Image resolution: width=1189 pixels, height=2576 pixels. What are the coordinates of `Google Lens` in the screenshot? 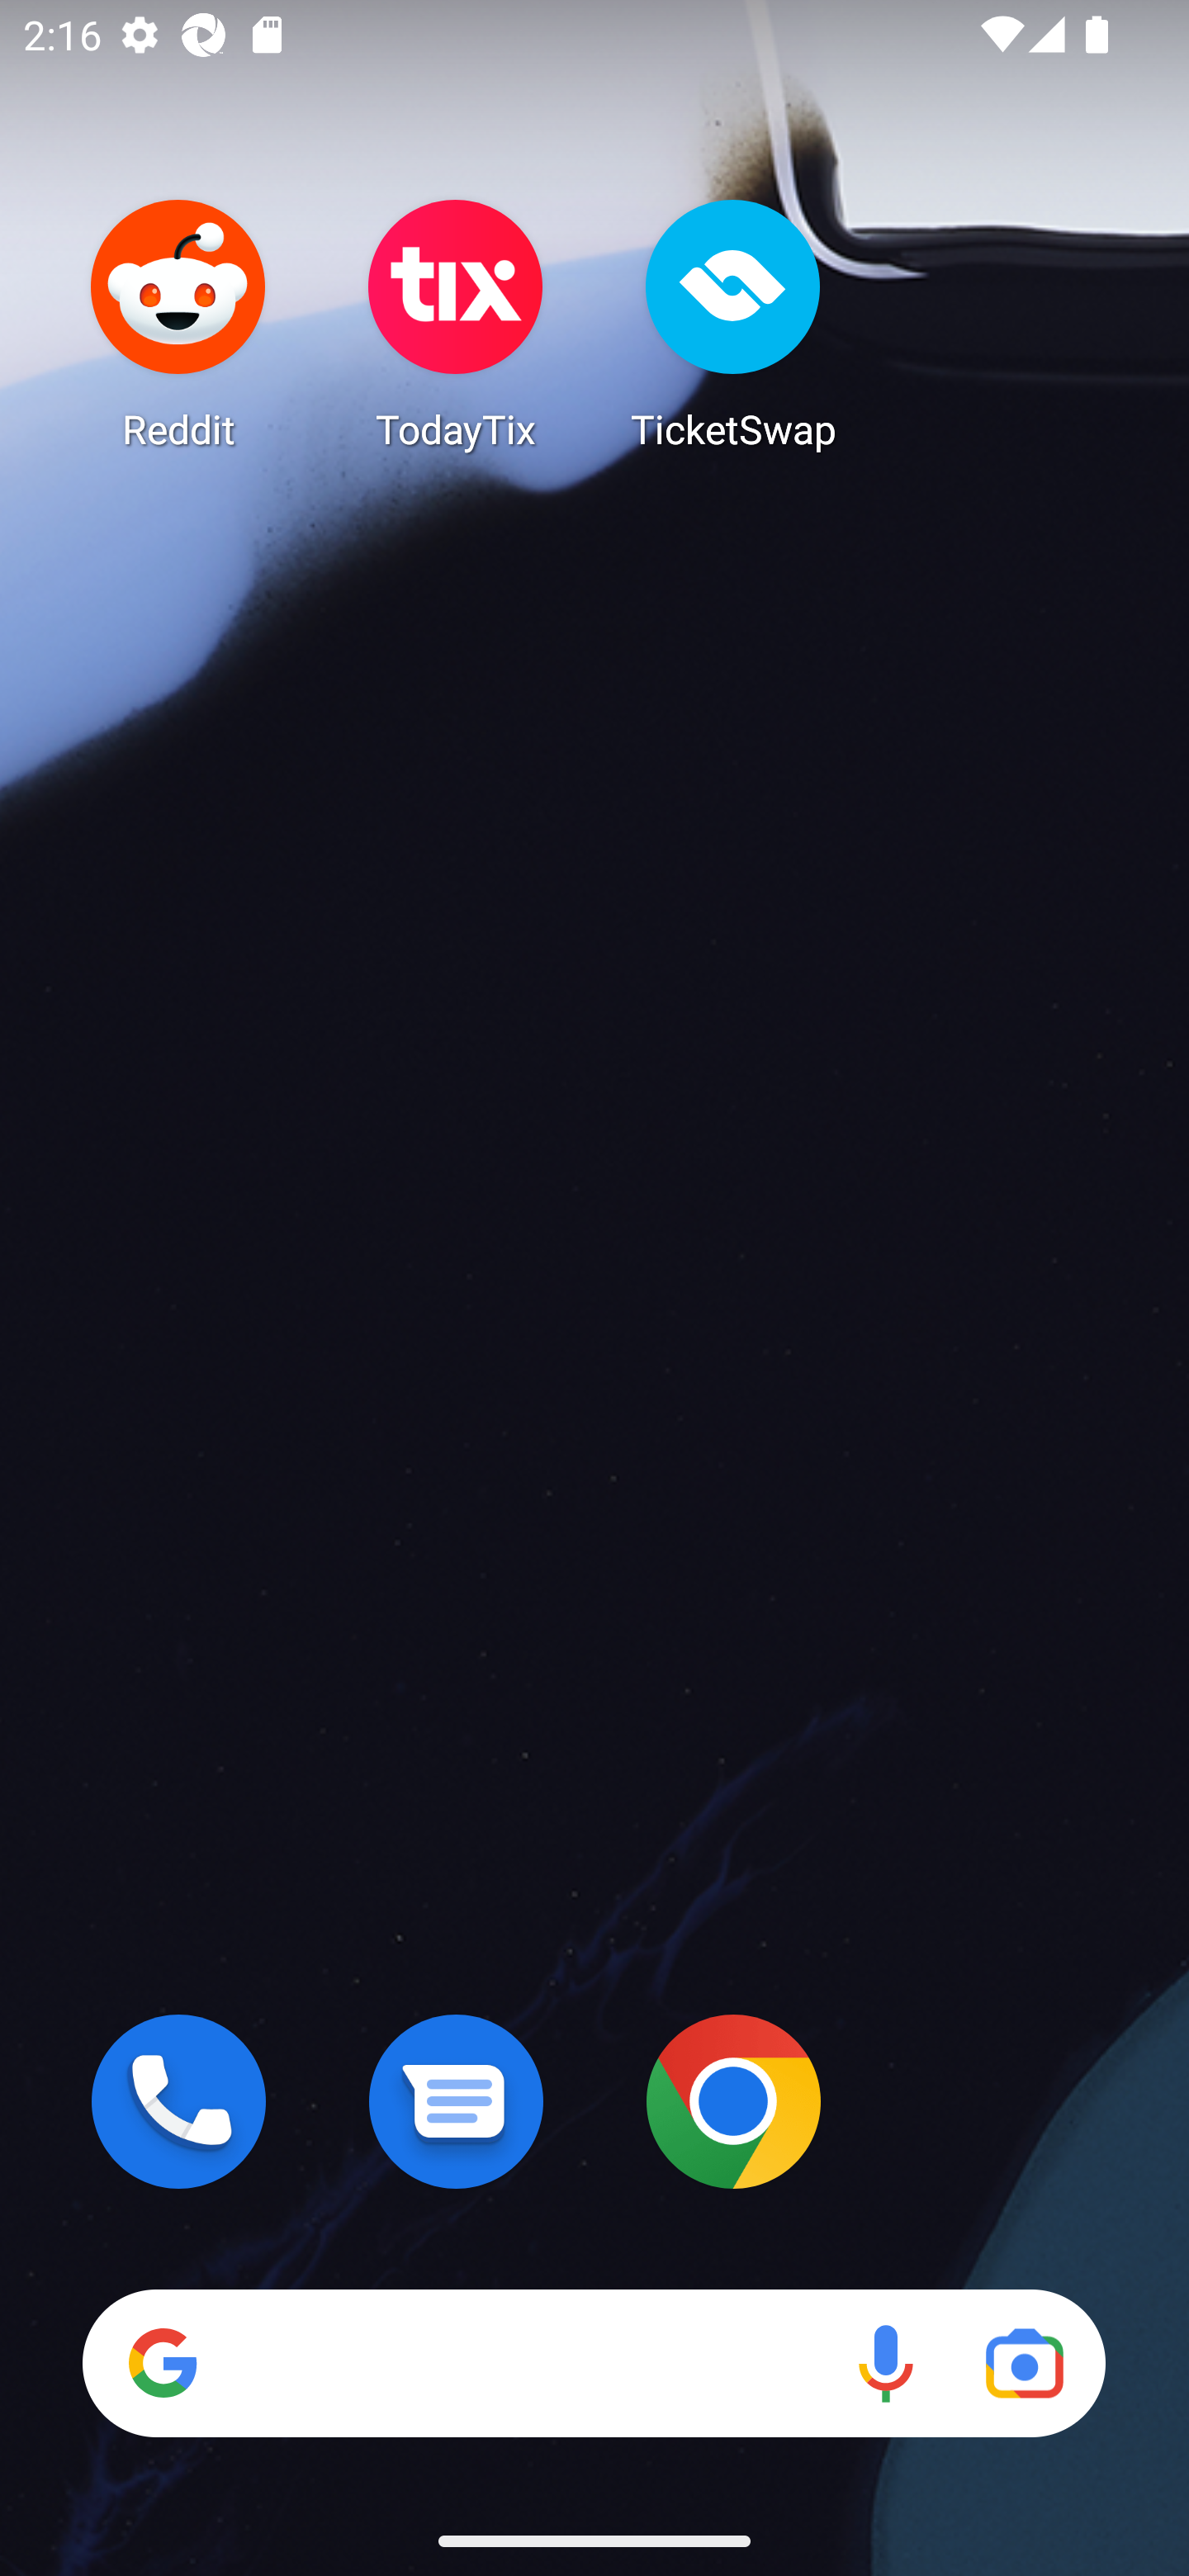 It's located at (1024, 2363).